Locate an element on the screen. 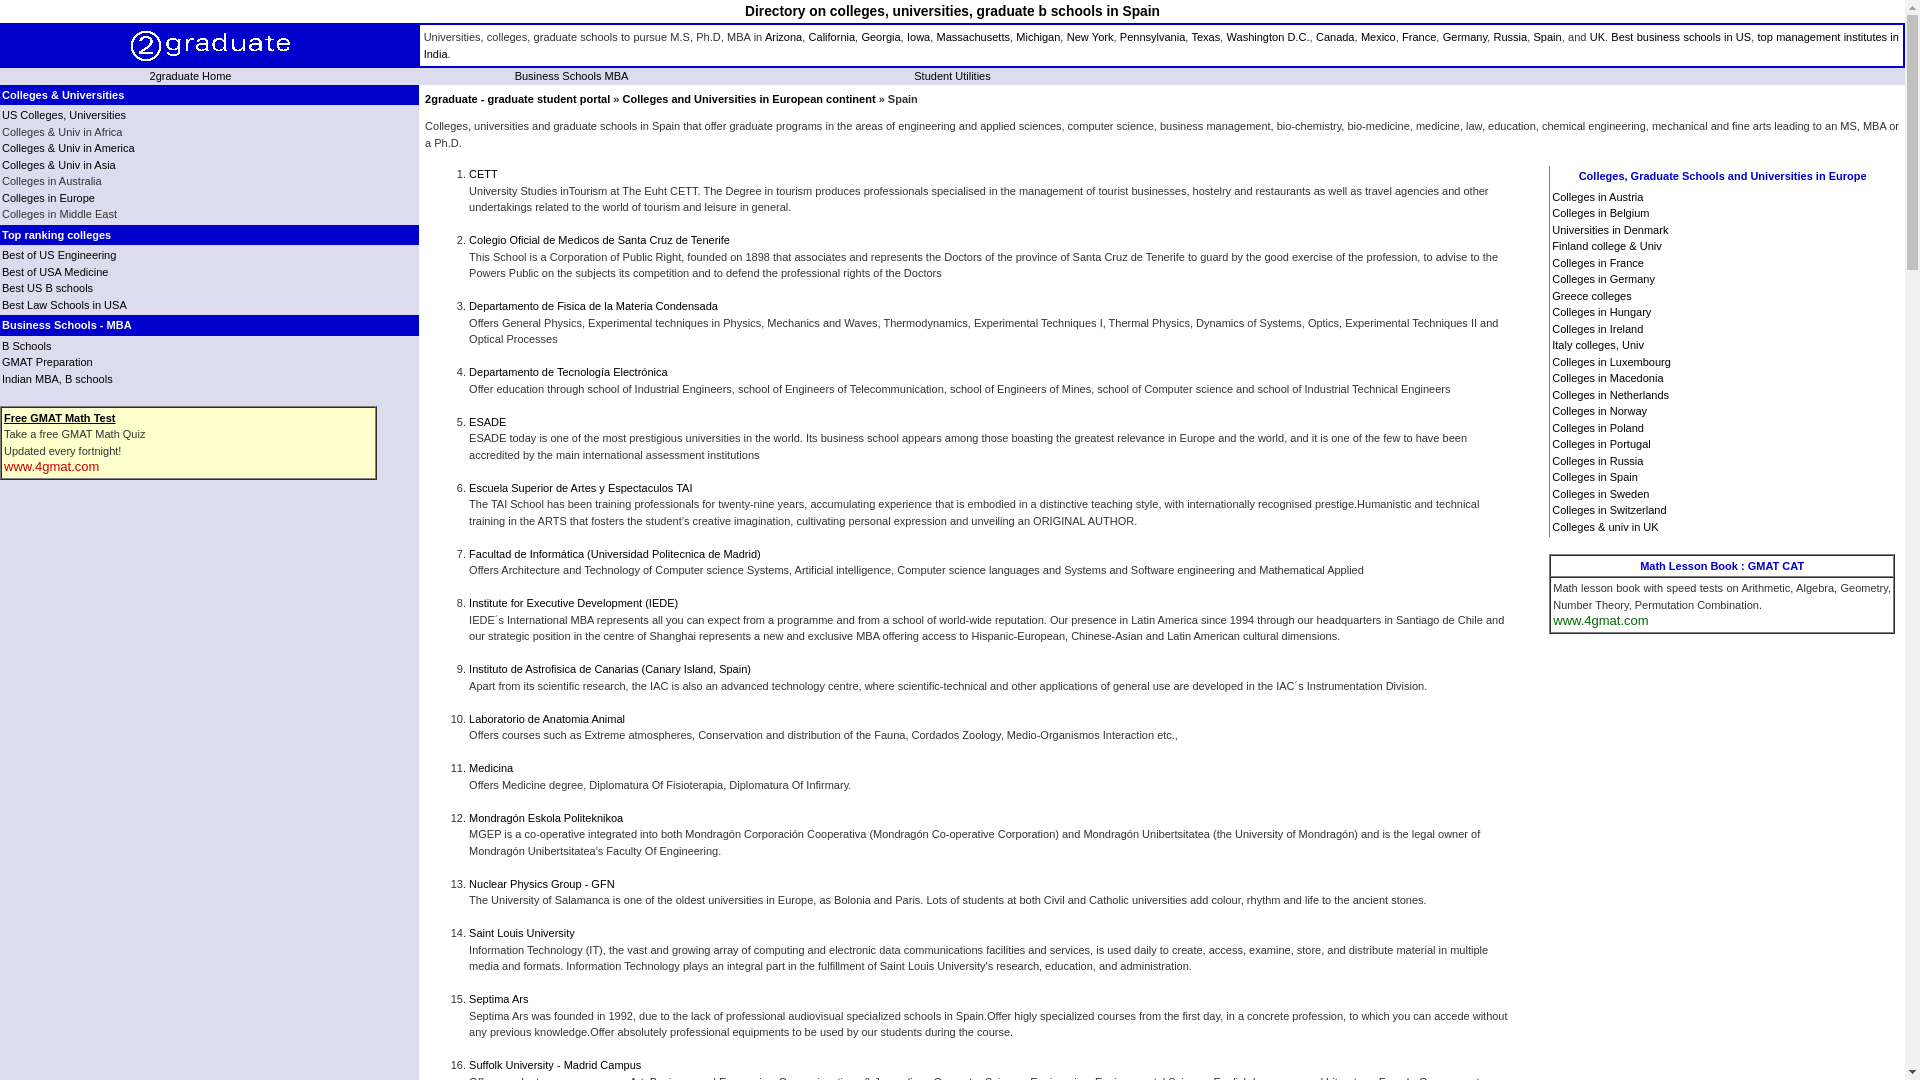 The image size is (1920, 1080). Colleges in Spain is located at coordinates (1595, 477).